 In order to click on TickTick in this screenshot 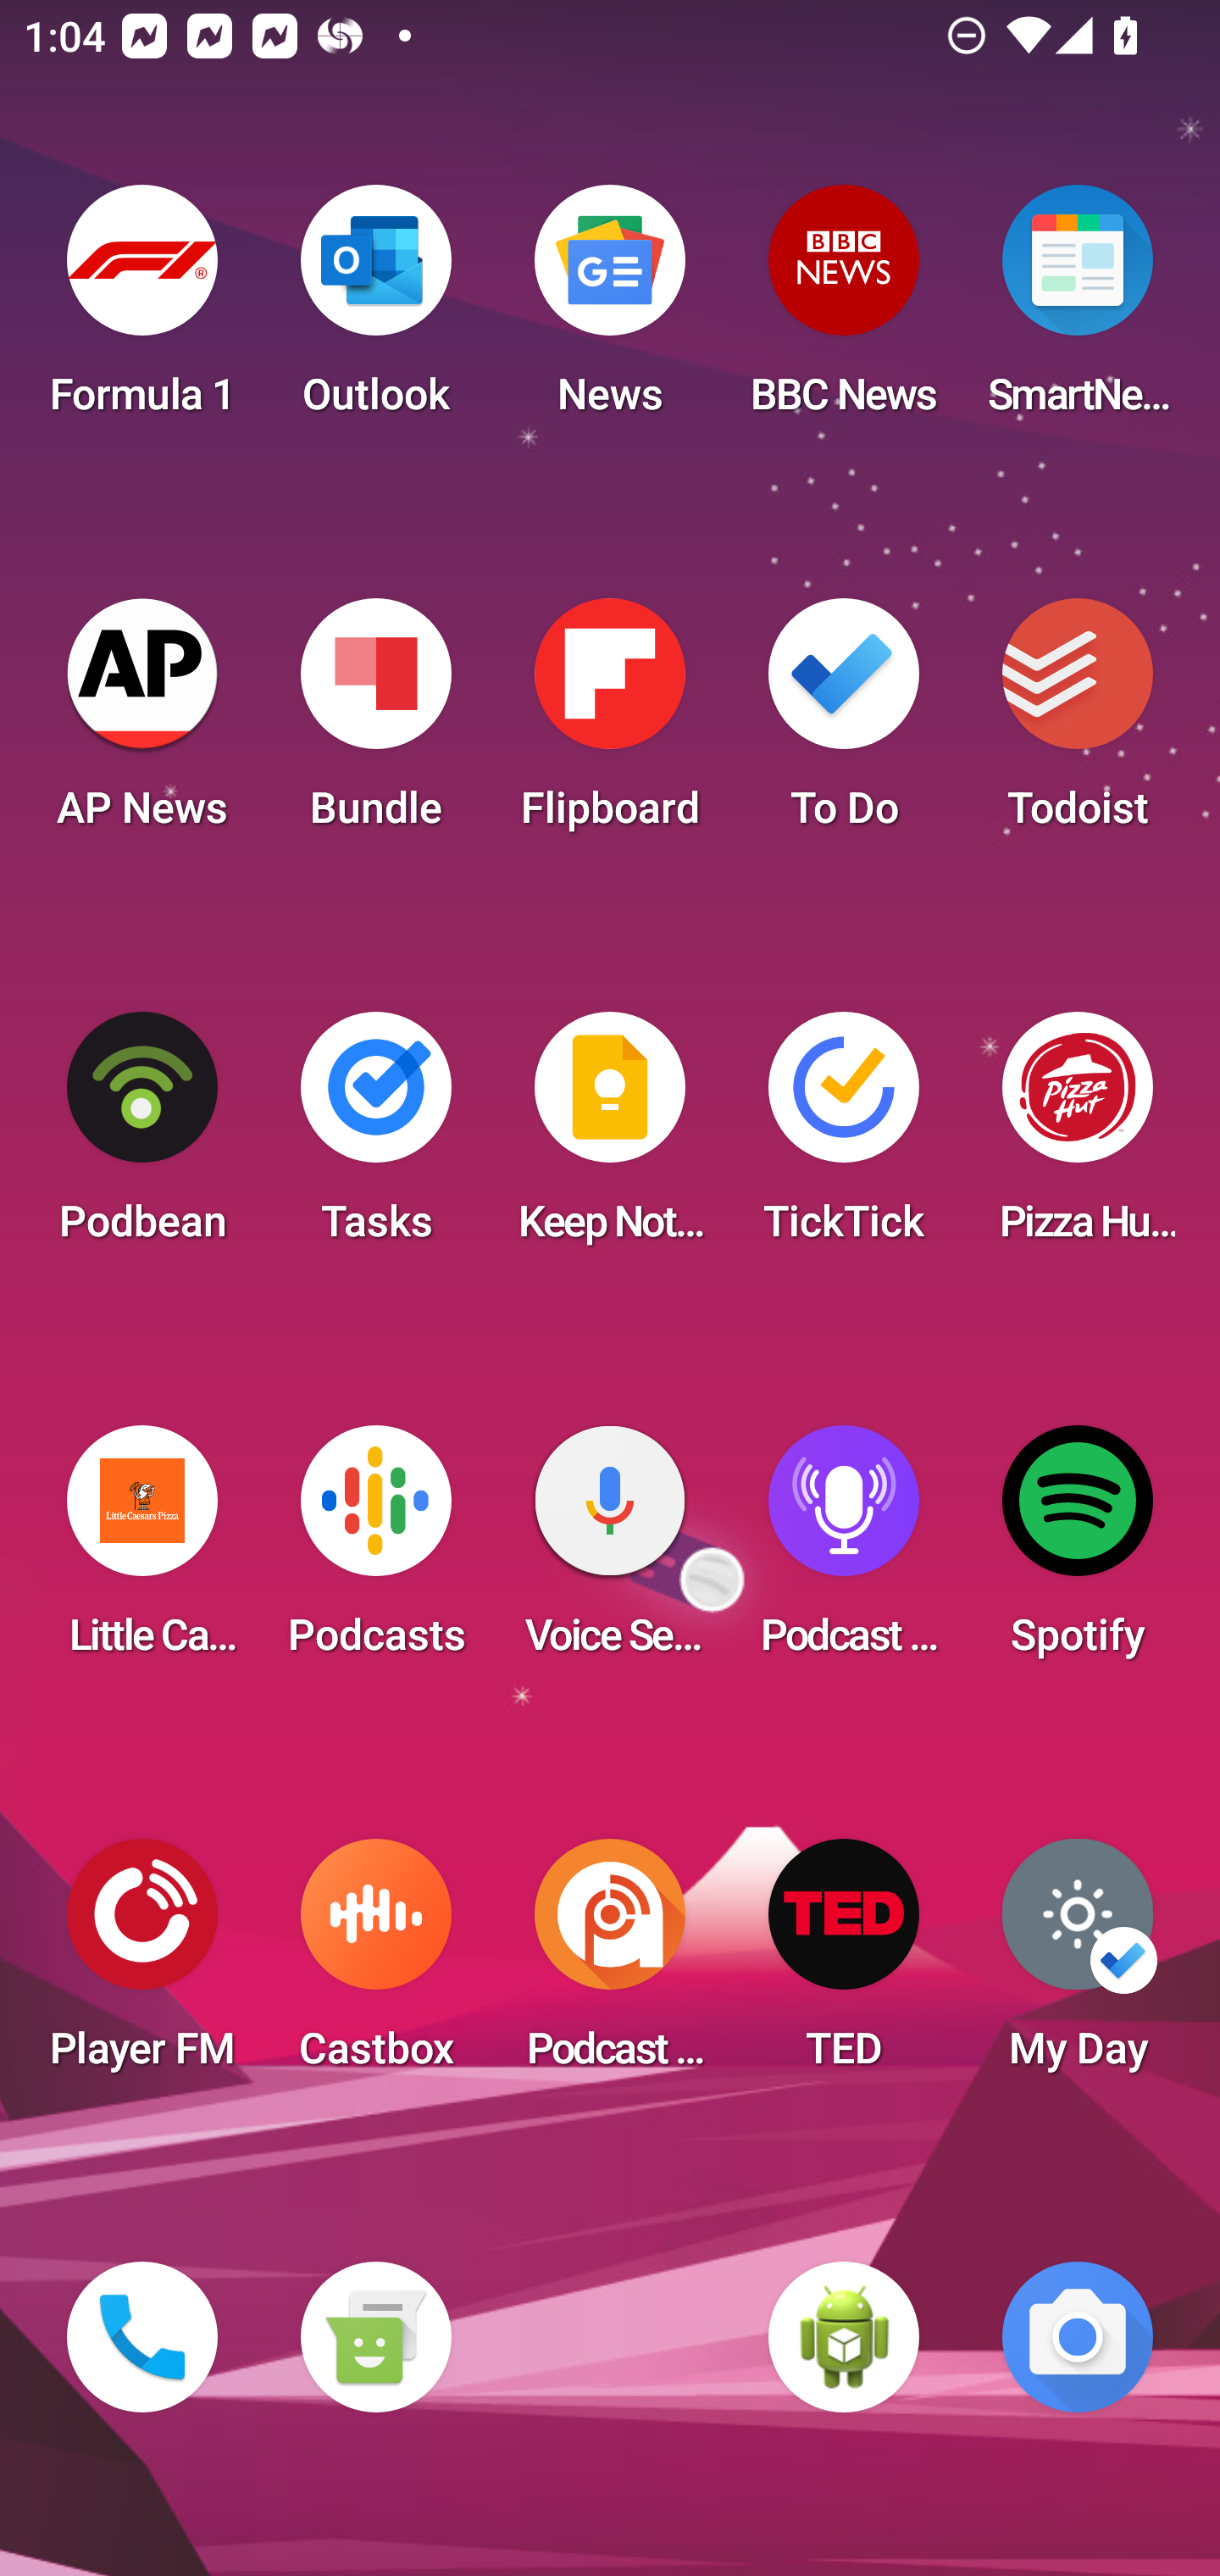, I will do `click(844, 1137)`.